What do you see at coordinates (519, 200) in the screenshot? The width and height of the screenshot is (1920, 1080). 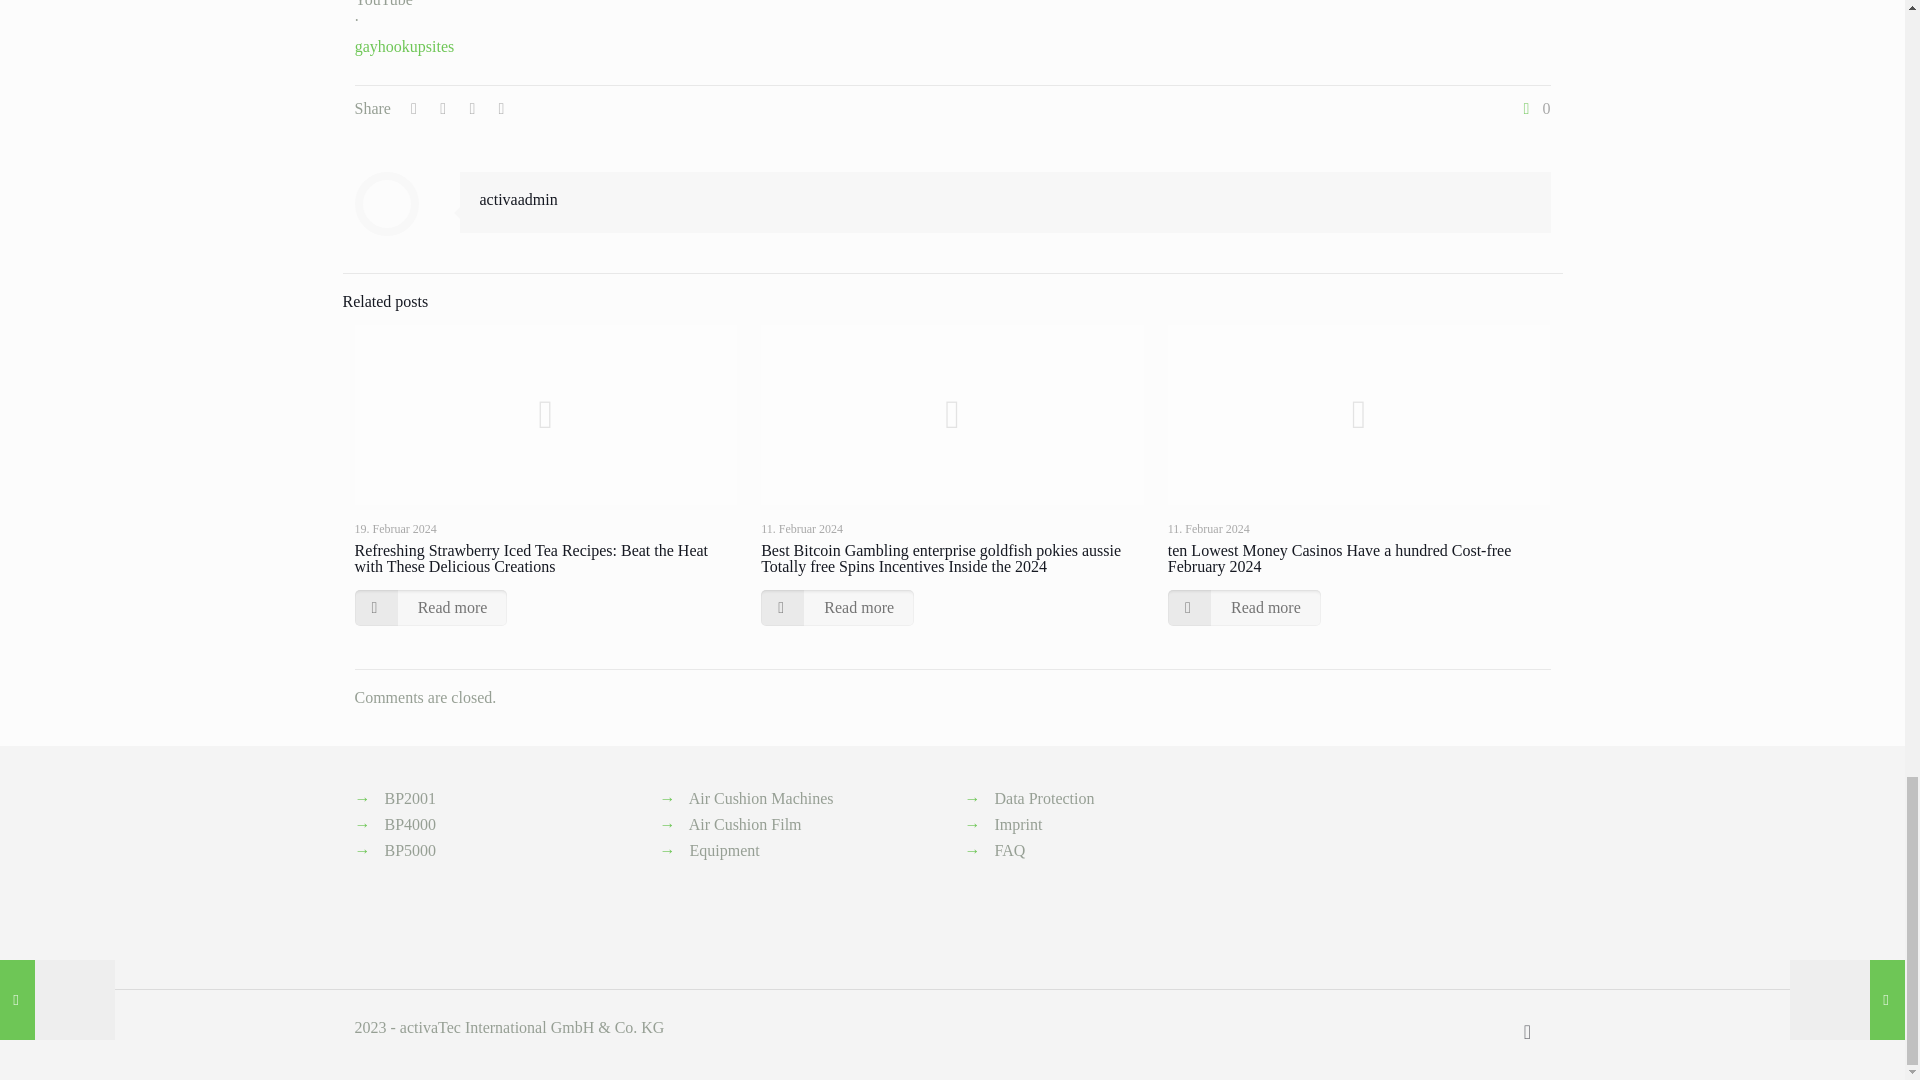 I see `activaadmin` at bounding box center [519, 200].